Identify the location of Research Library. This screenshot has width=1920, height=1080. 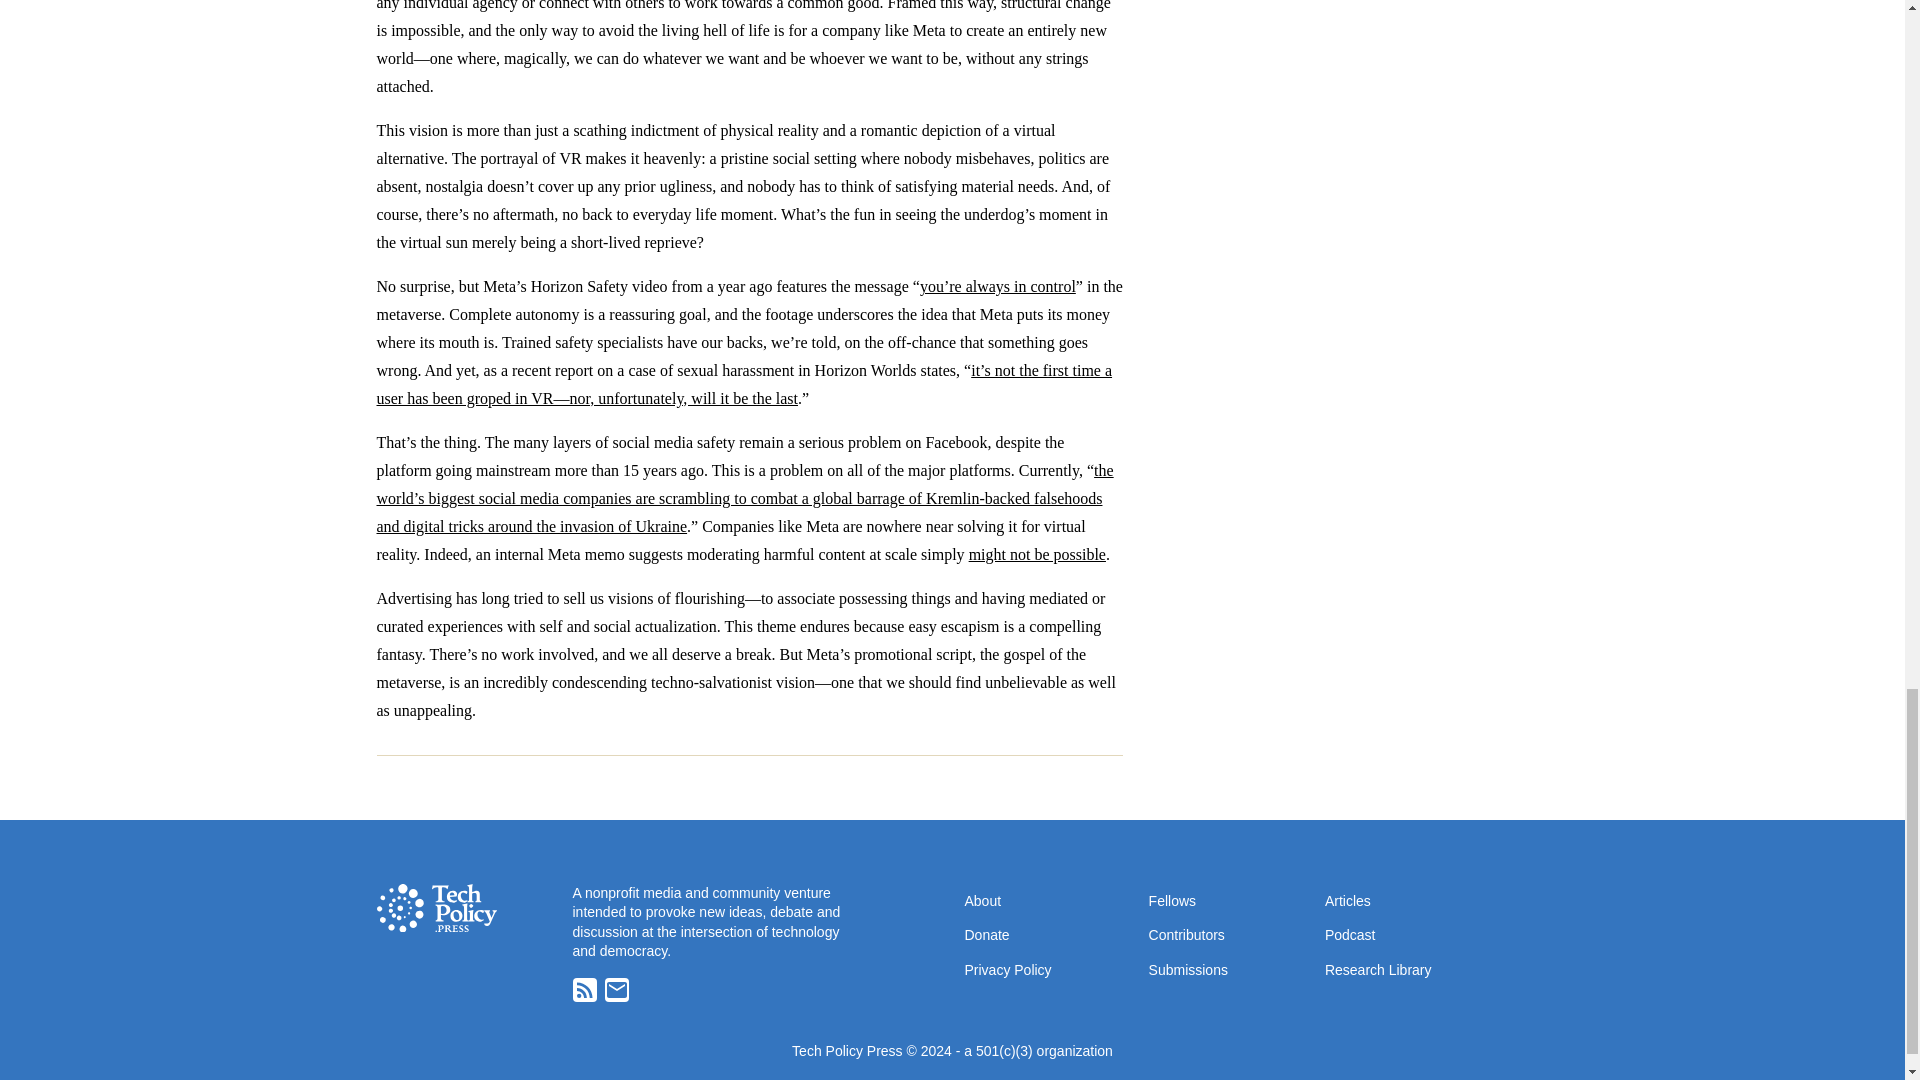
(1378, 970).